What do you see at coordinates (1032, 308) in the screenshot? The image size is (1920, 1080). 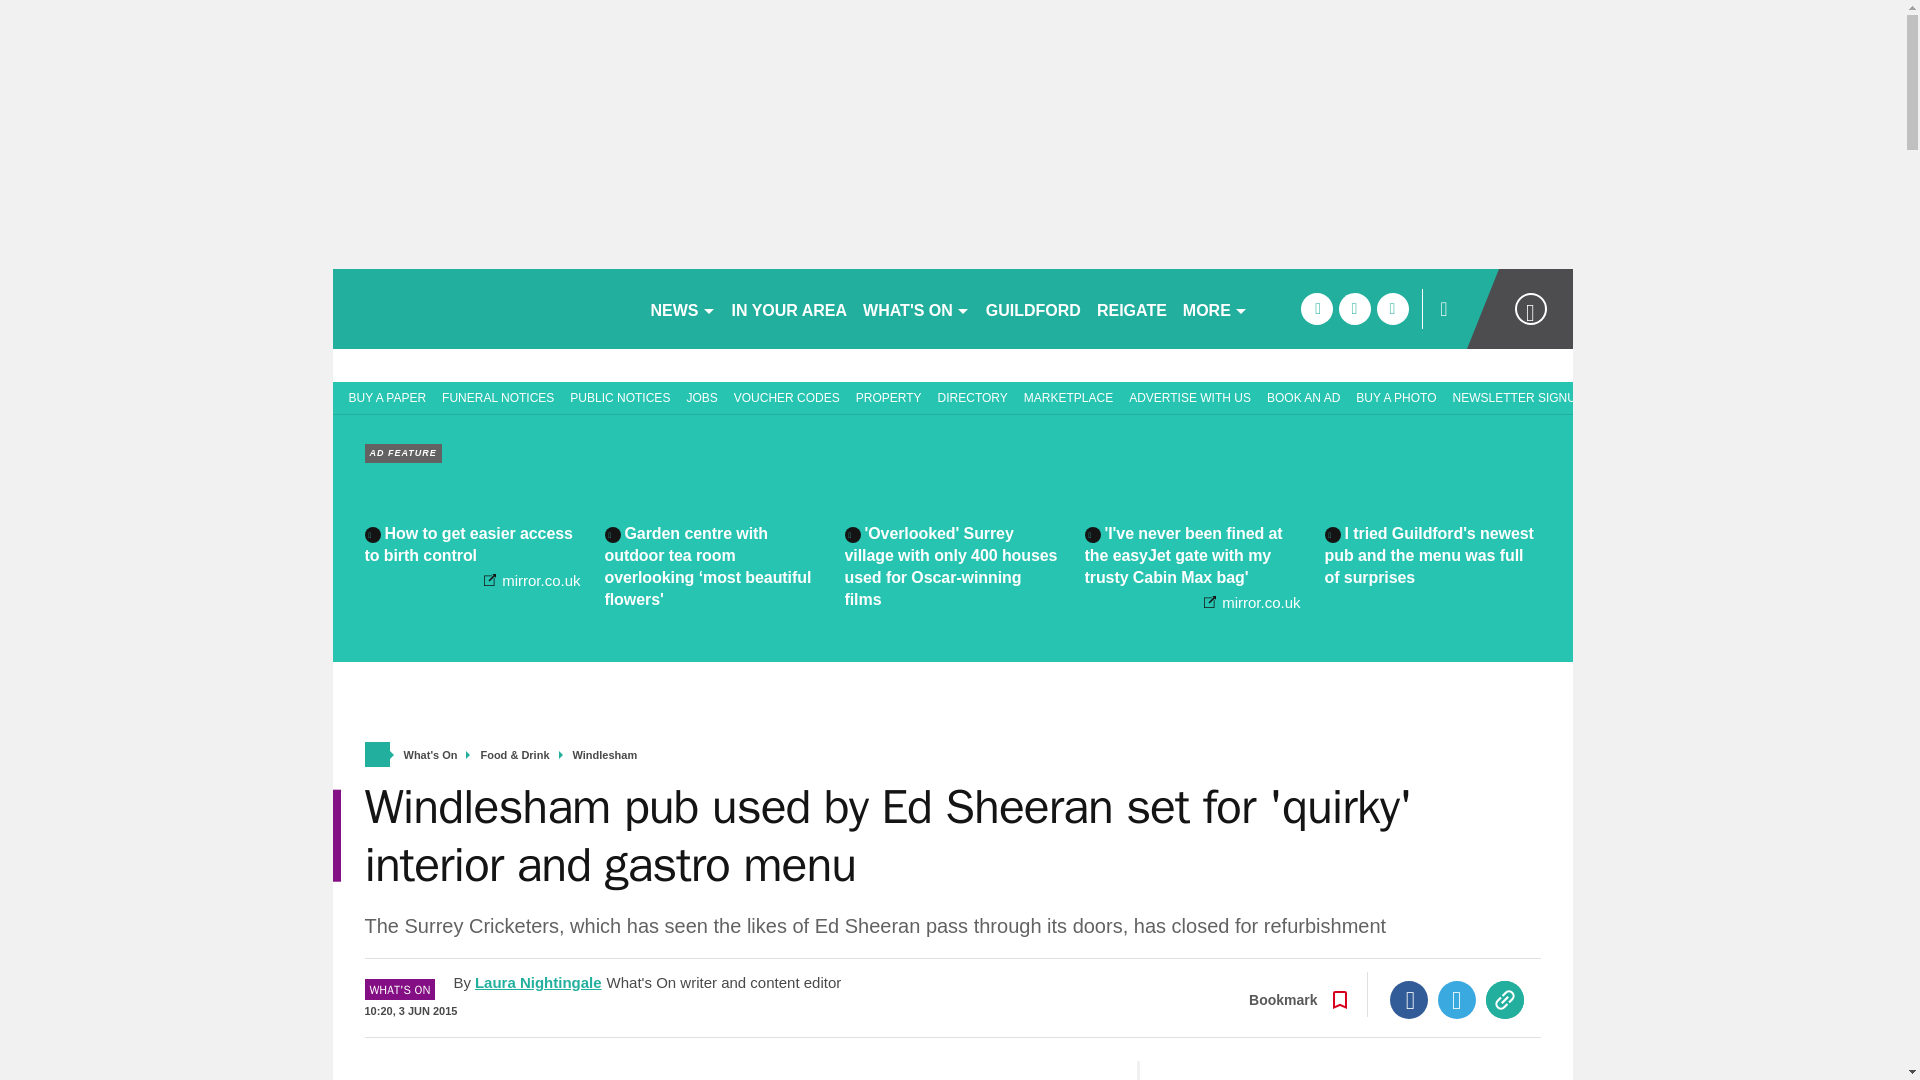 I see `GUILDFORD` at bounding box center [1032, 308].